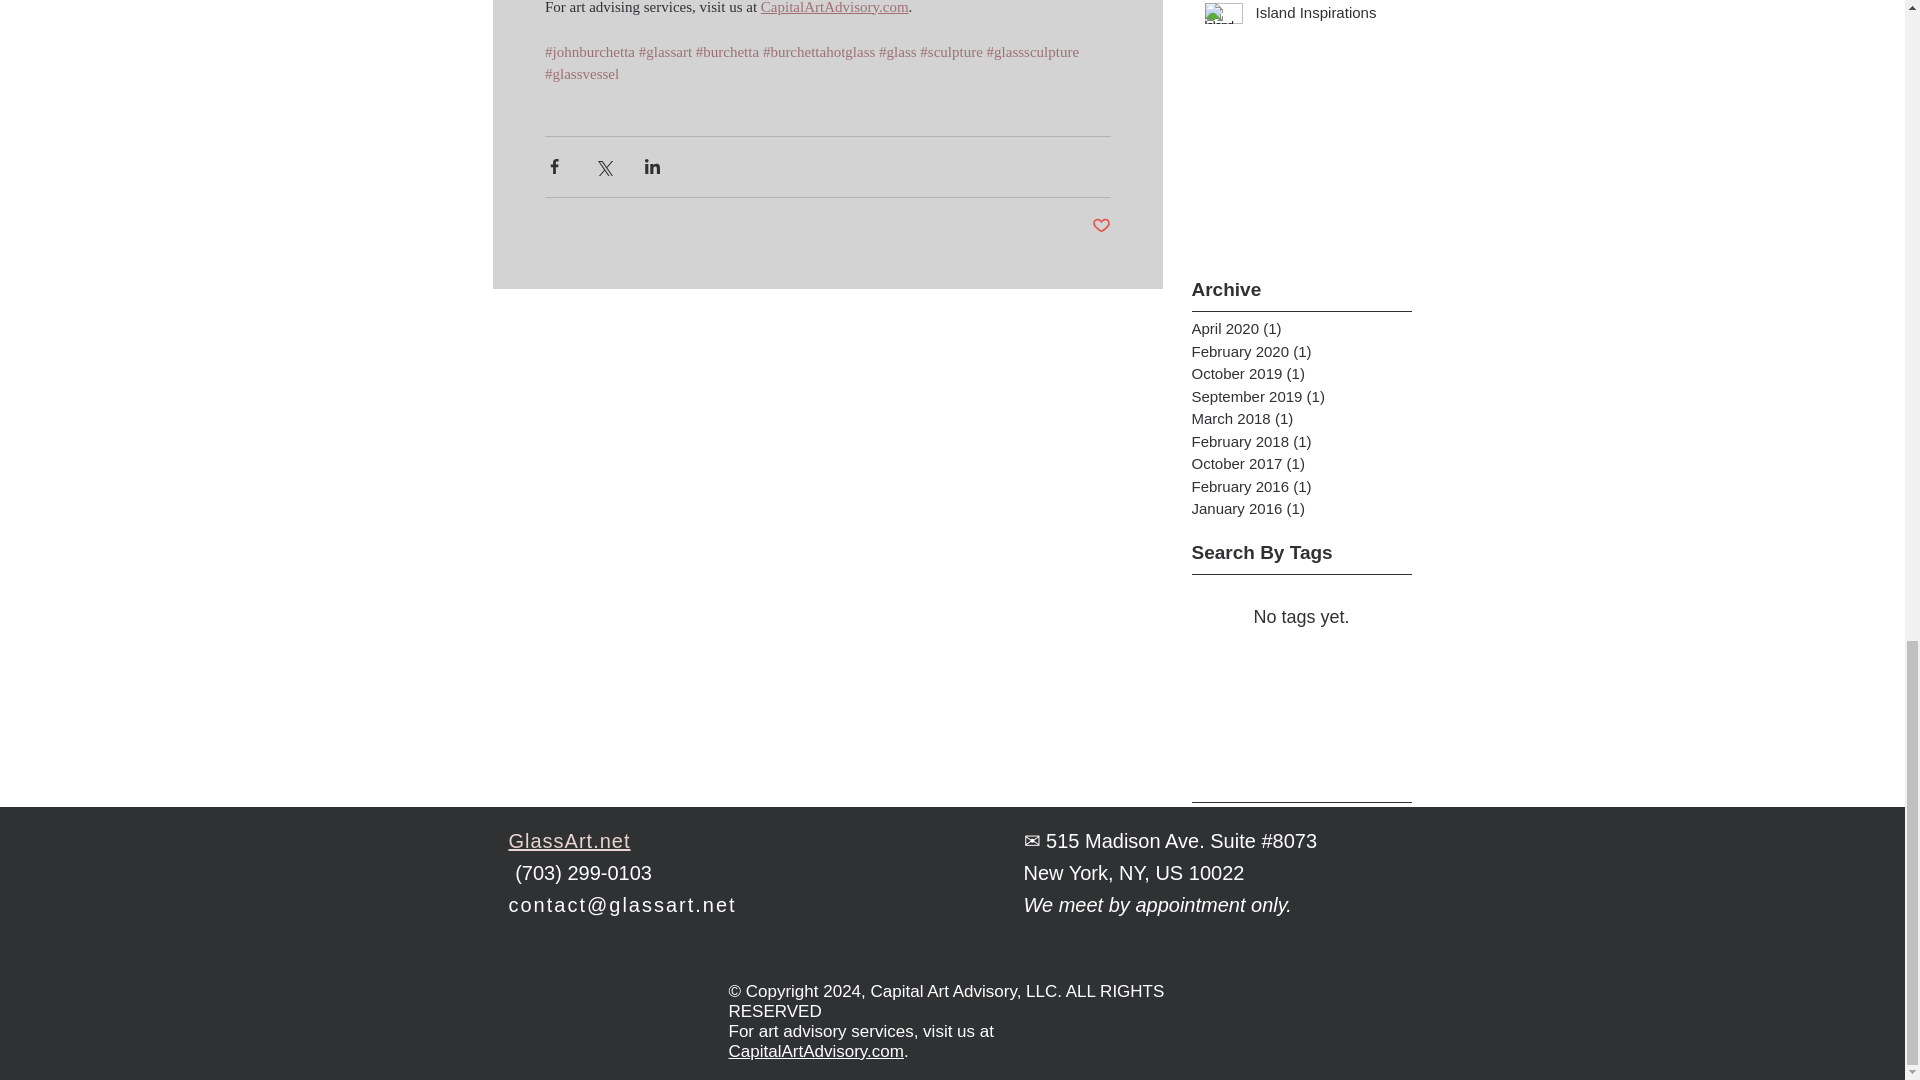  What do you see at coordinates (834, 7) in the screenshot?
I see `CapitalArtAdvisory.com` at bounding box center [834, 7].